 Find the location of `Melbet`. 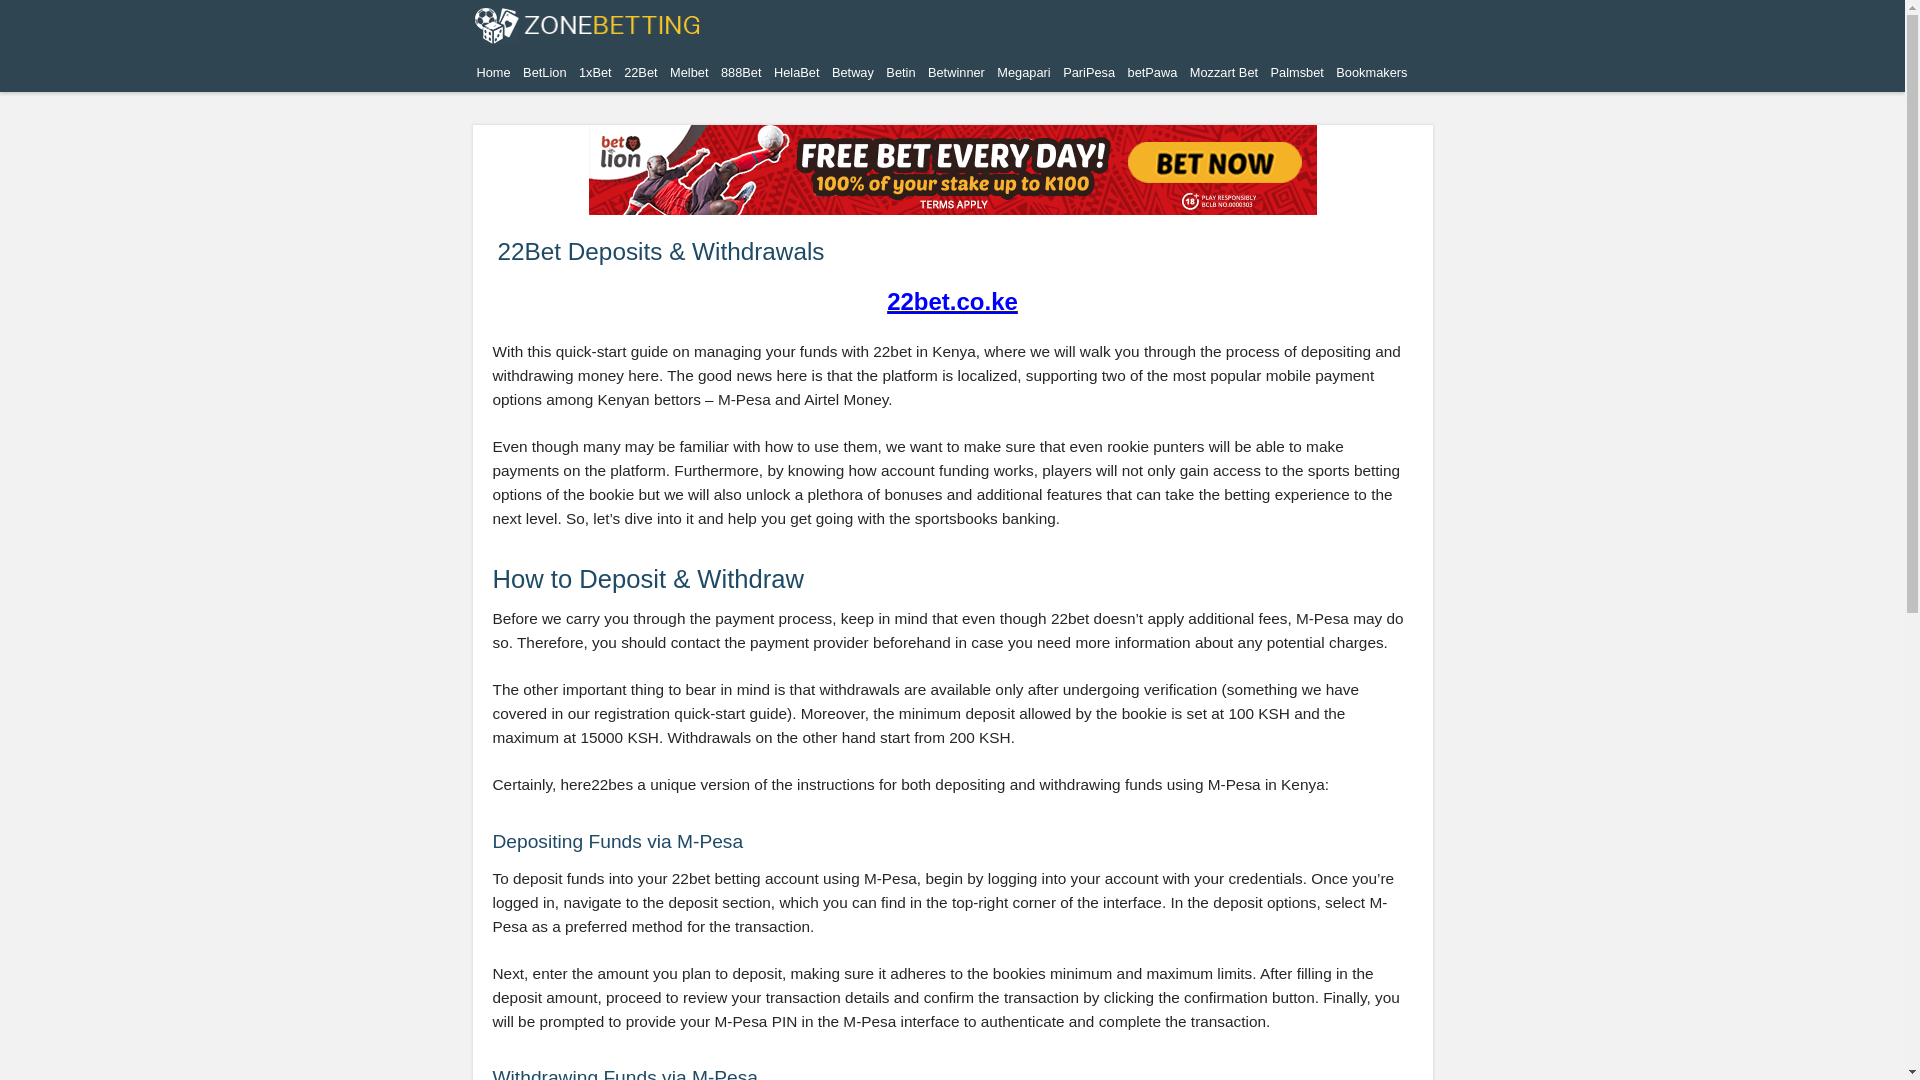

Melbet is located at coordinates (689, 72).